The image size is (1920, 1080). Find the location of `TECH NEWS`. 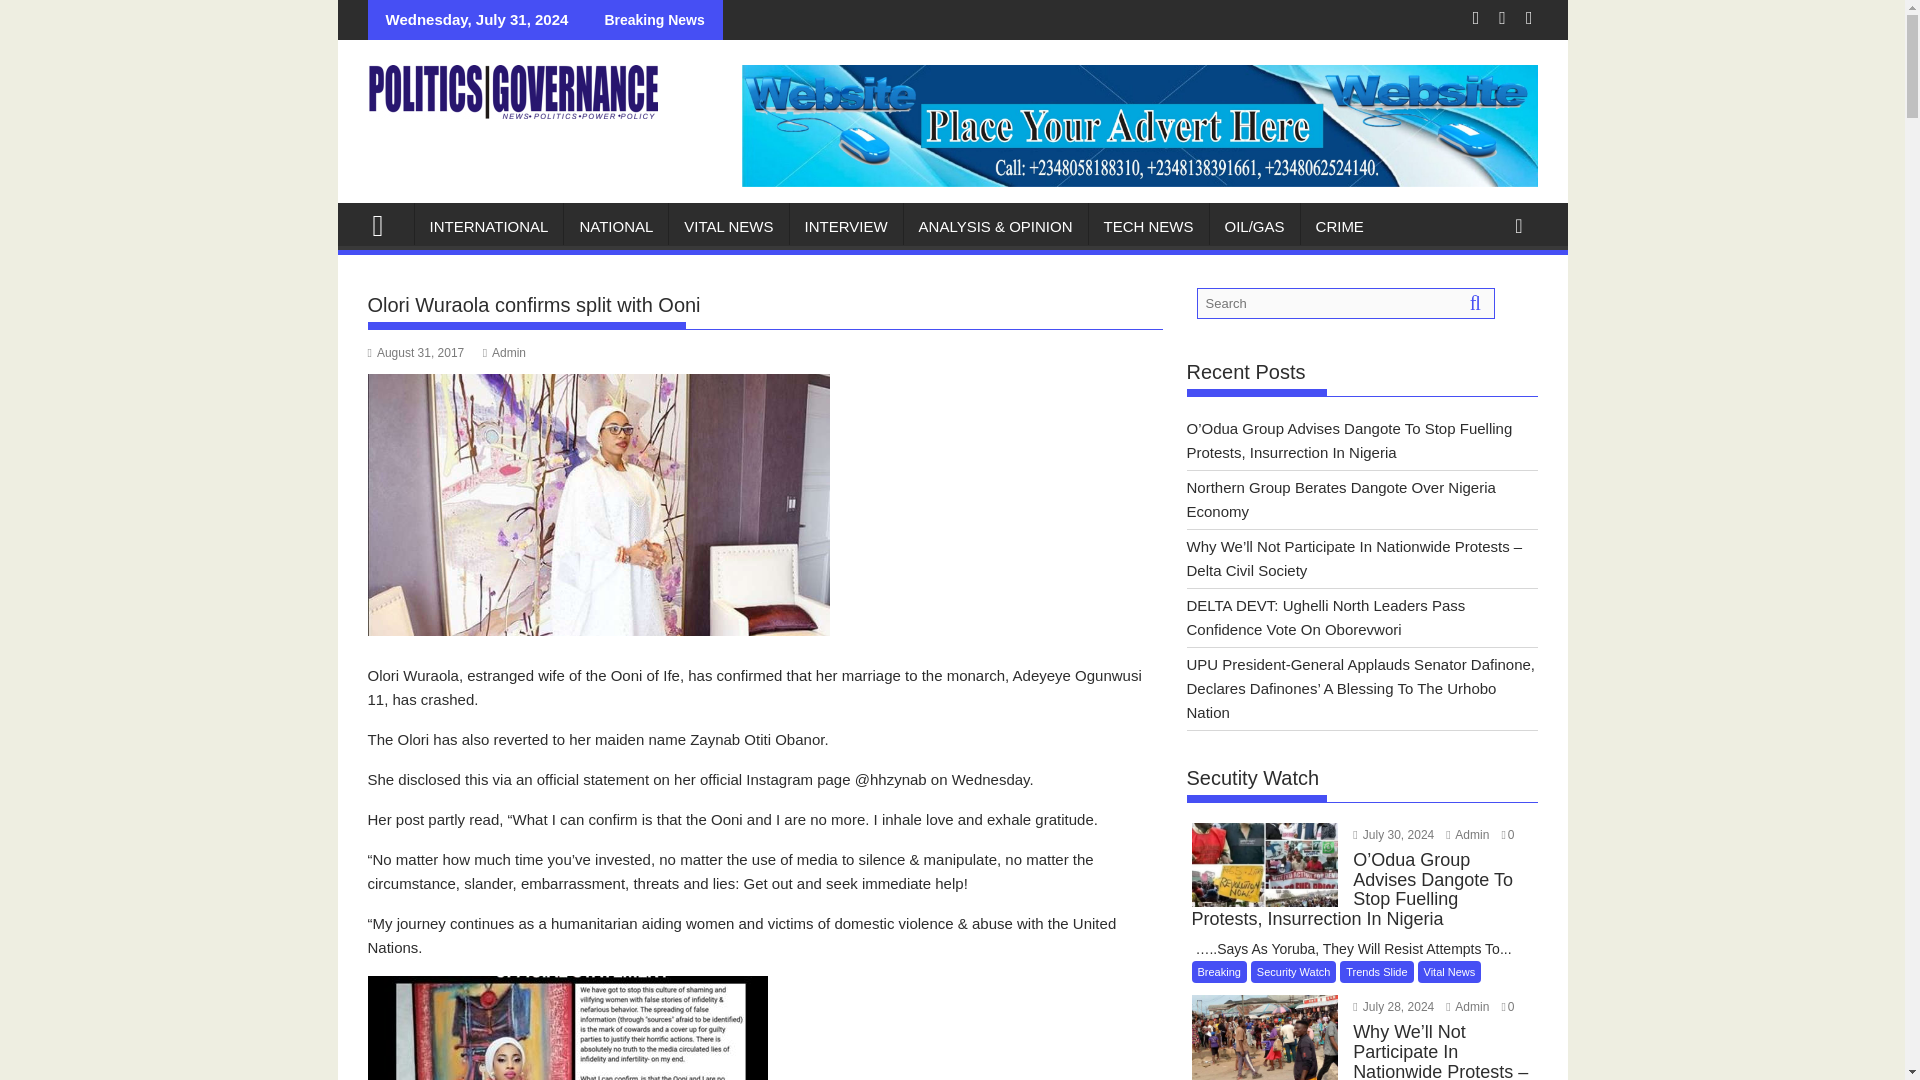

TECH NEWS is located at coordinates (1148, 226).